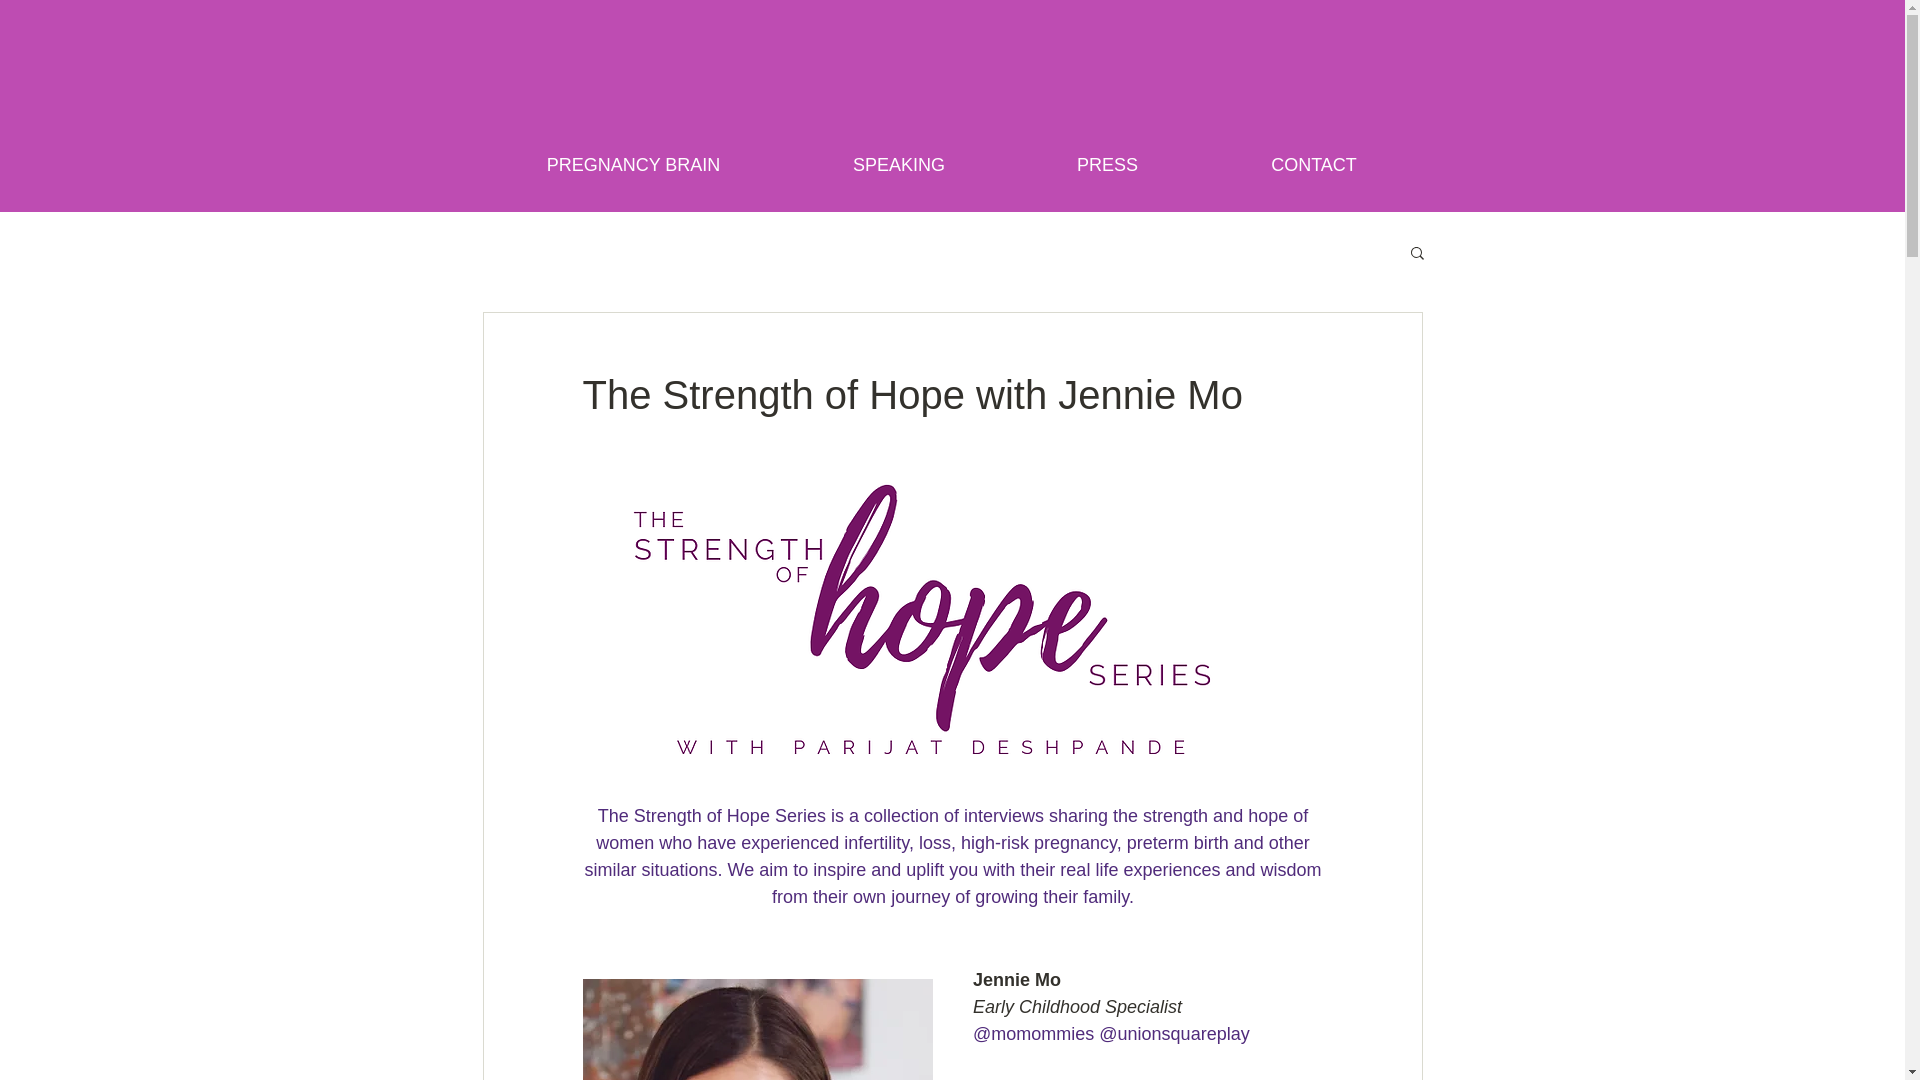 This screenshot has height=1080, width=1920. I want to click on CONTACT, so click(1314, 164).